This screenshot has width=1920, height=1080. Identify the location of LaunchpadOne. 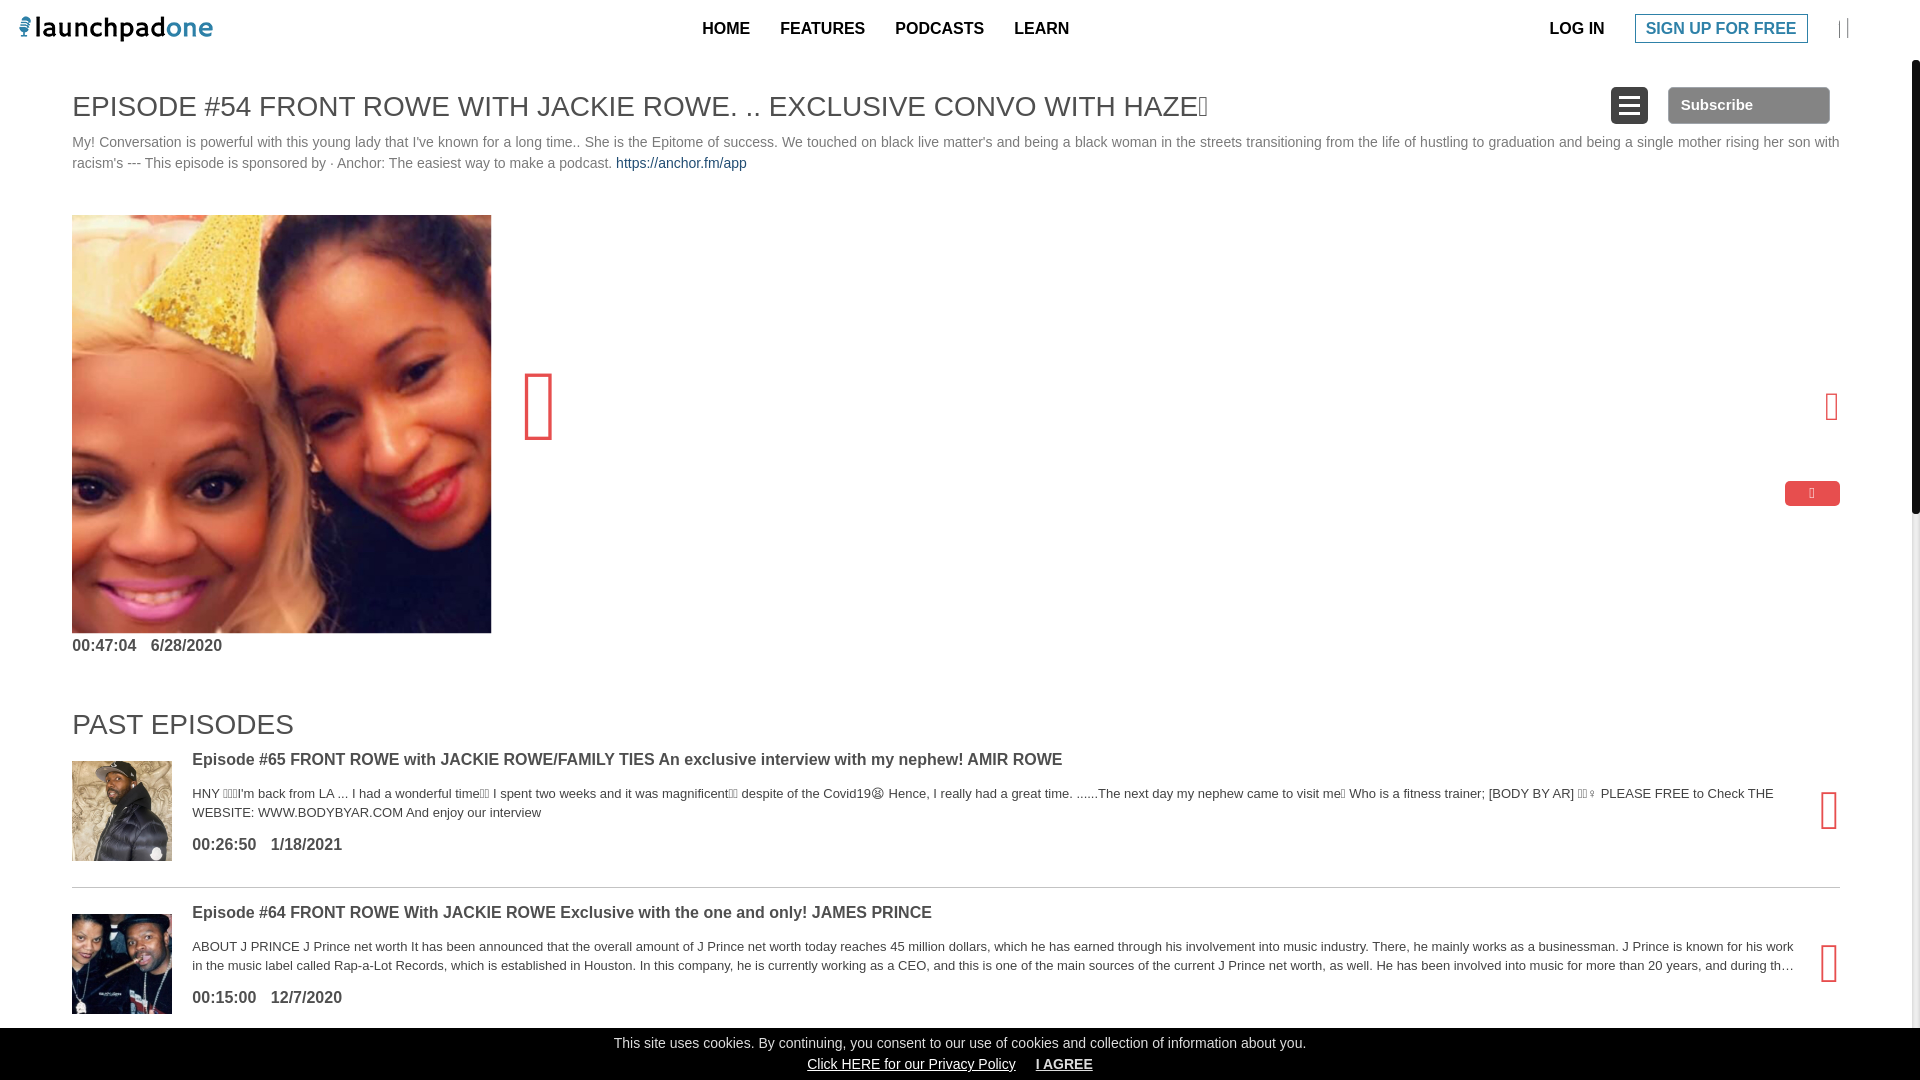
(115, 28).